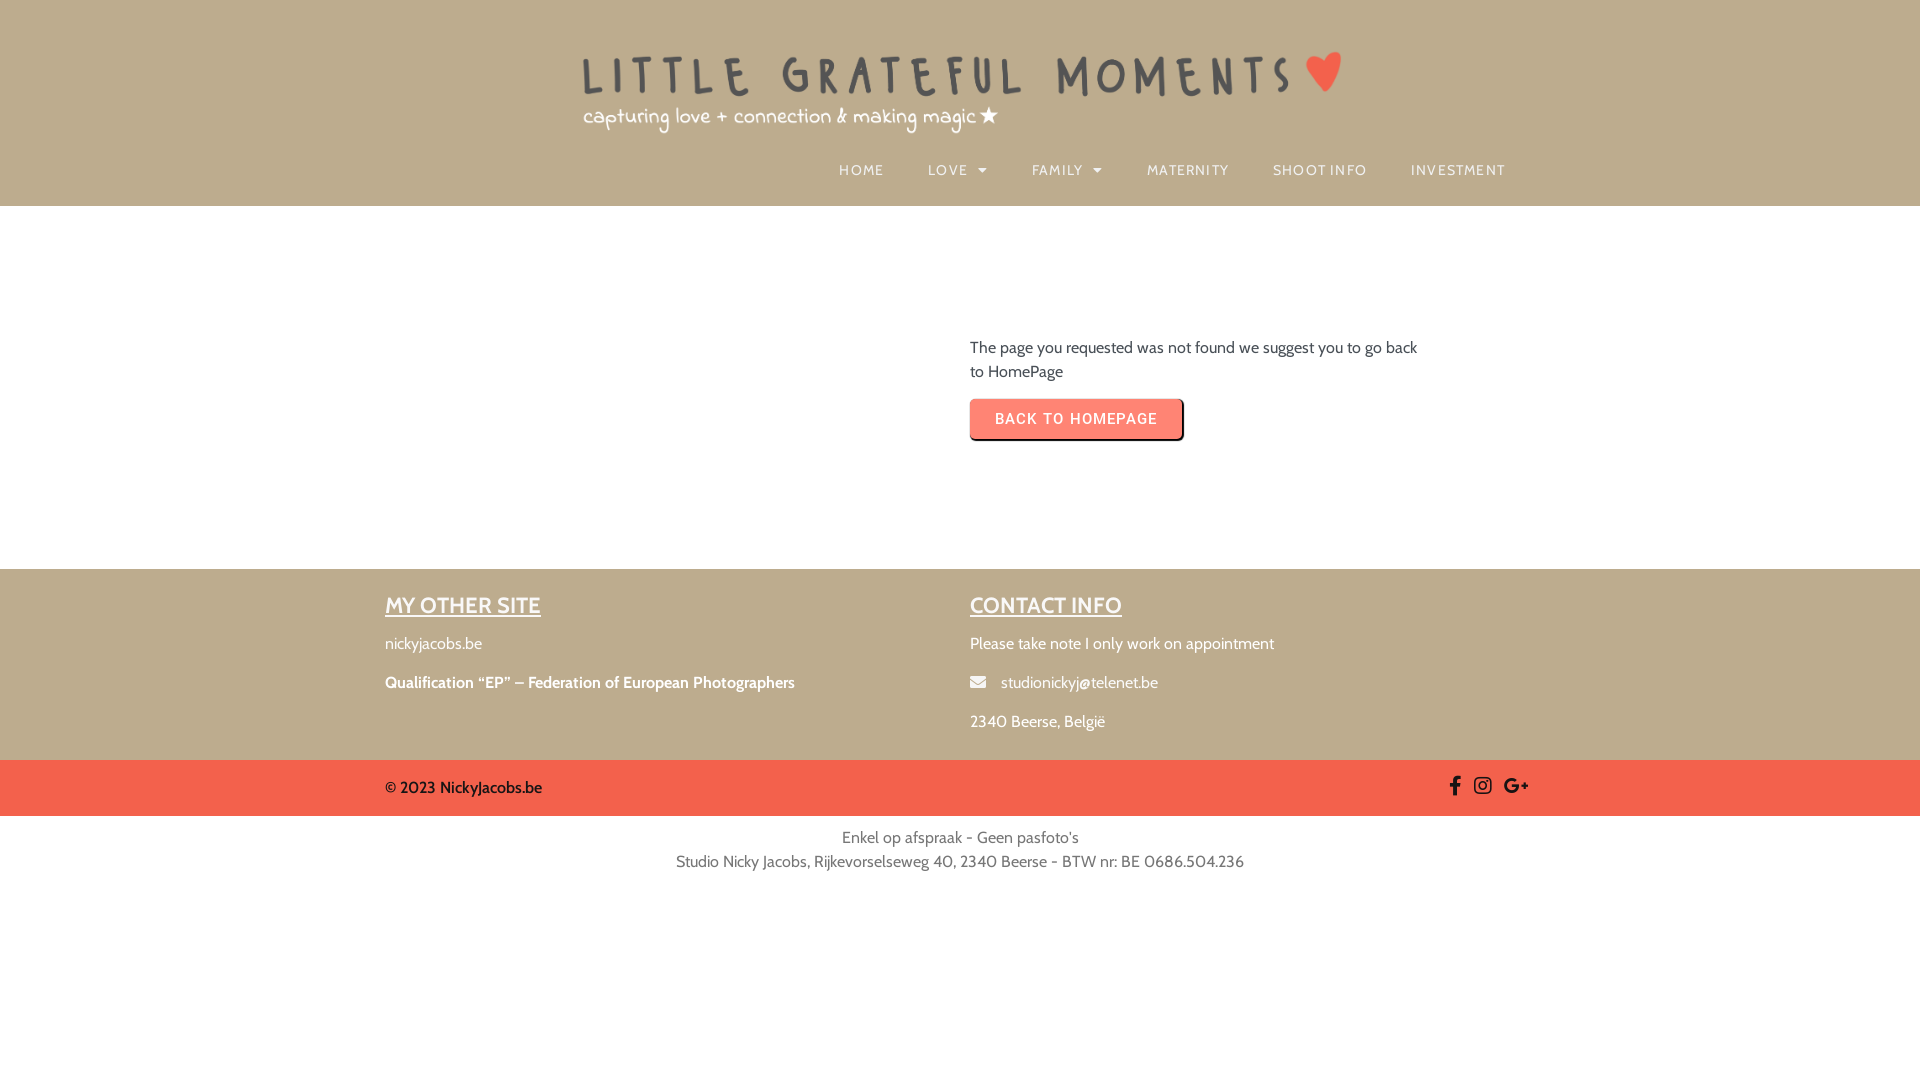  What do you see at coordinates (1188, 170) in the screenshot?
I see `MATERNITY` at bounding box center [1188, 170].